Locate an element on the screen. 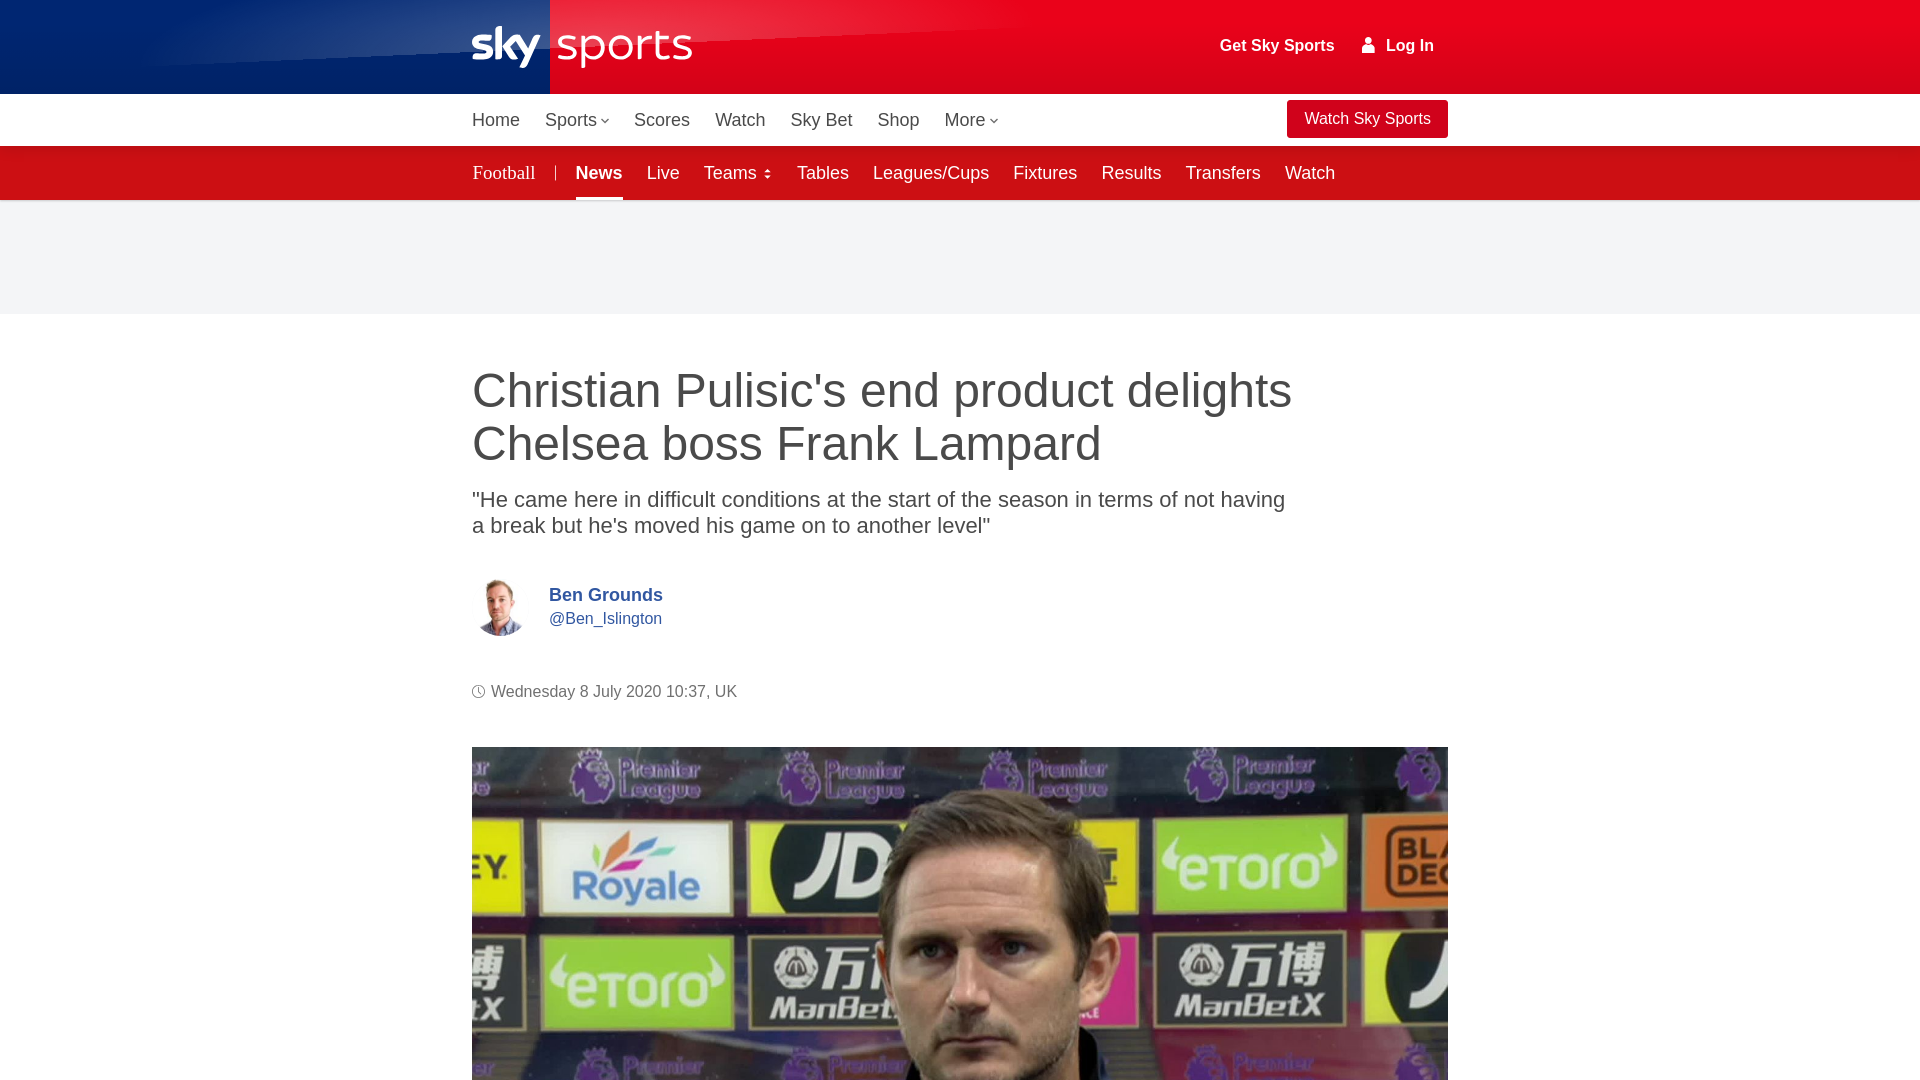 The width and height of the screenshot is (1920, 1080). Get Sky Sports is located at coordinates (1278, 46).